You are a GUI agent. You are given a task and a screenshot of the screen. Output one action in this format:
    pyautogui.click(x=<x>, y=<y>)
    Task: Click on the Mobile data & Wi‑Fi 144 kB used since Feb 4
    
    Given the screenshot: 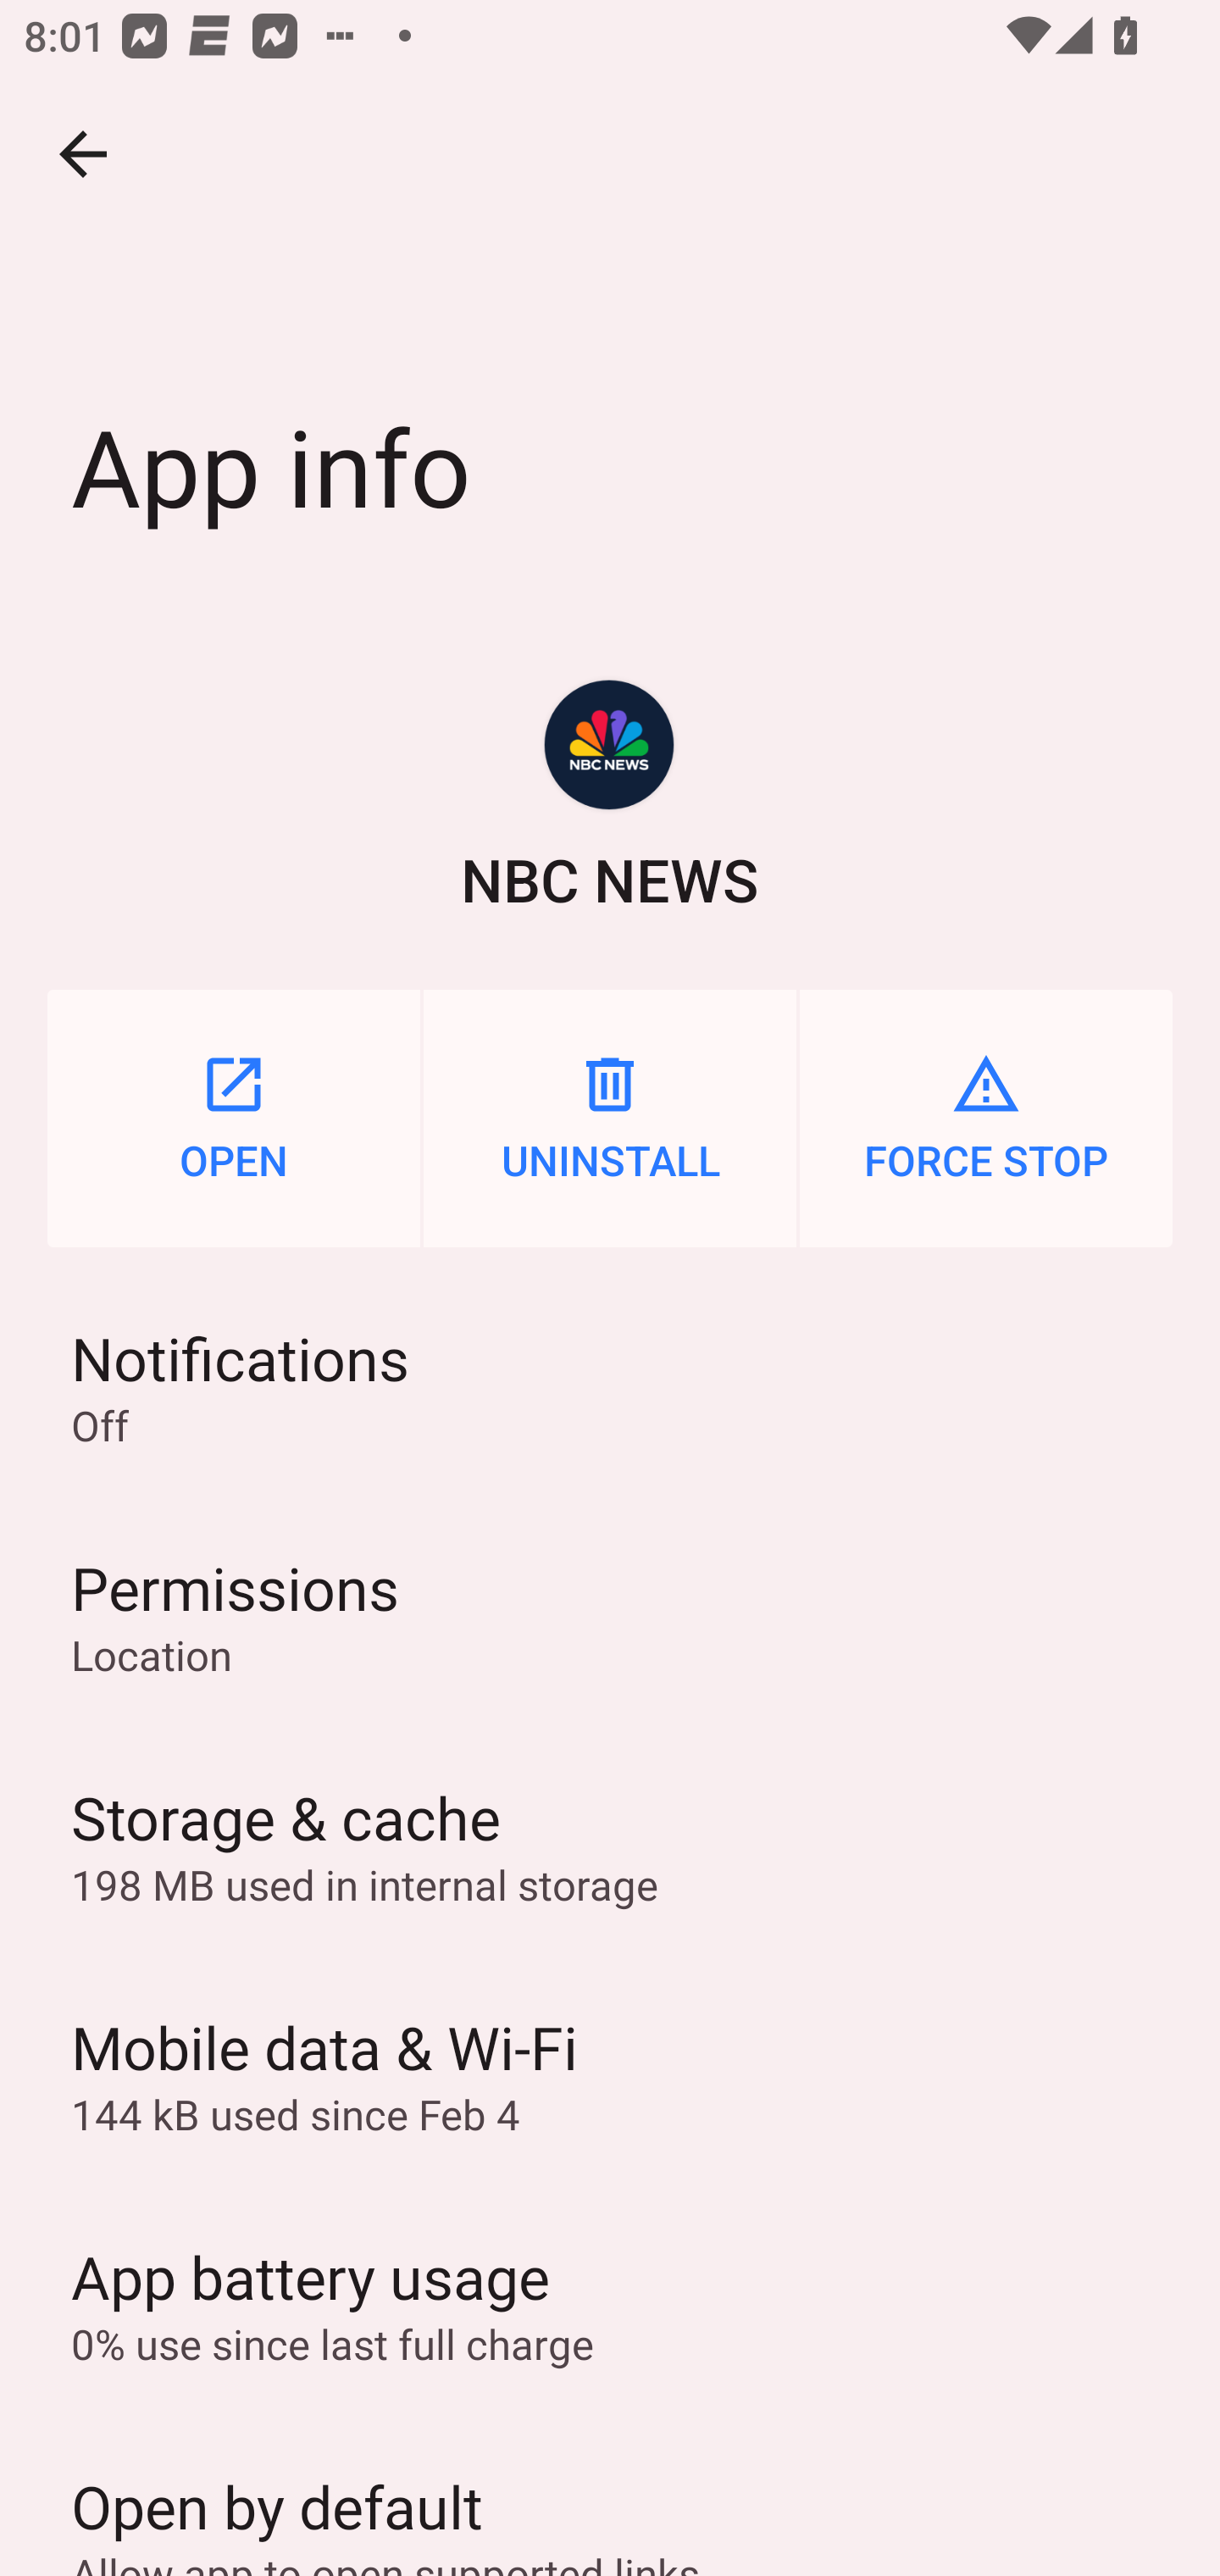 What is the action you would take?
    pyautogui.click(x=610, y=2074)
    